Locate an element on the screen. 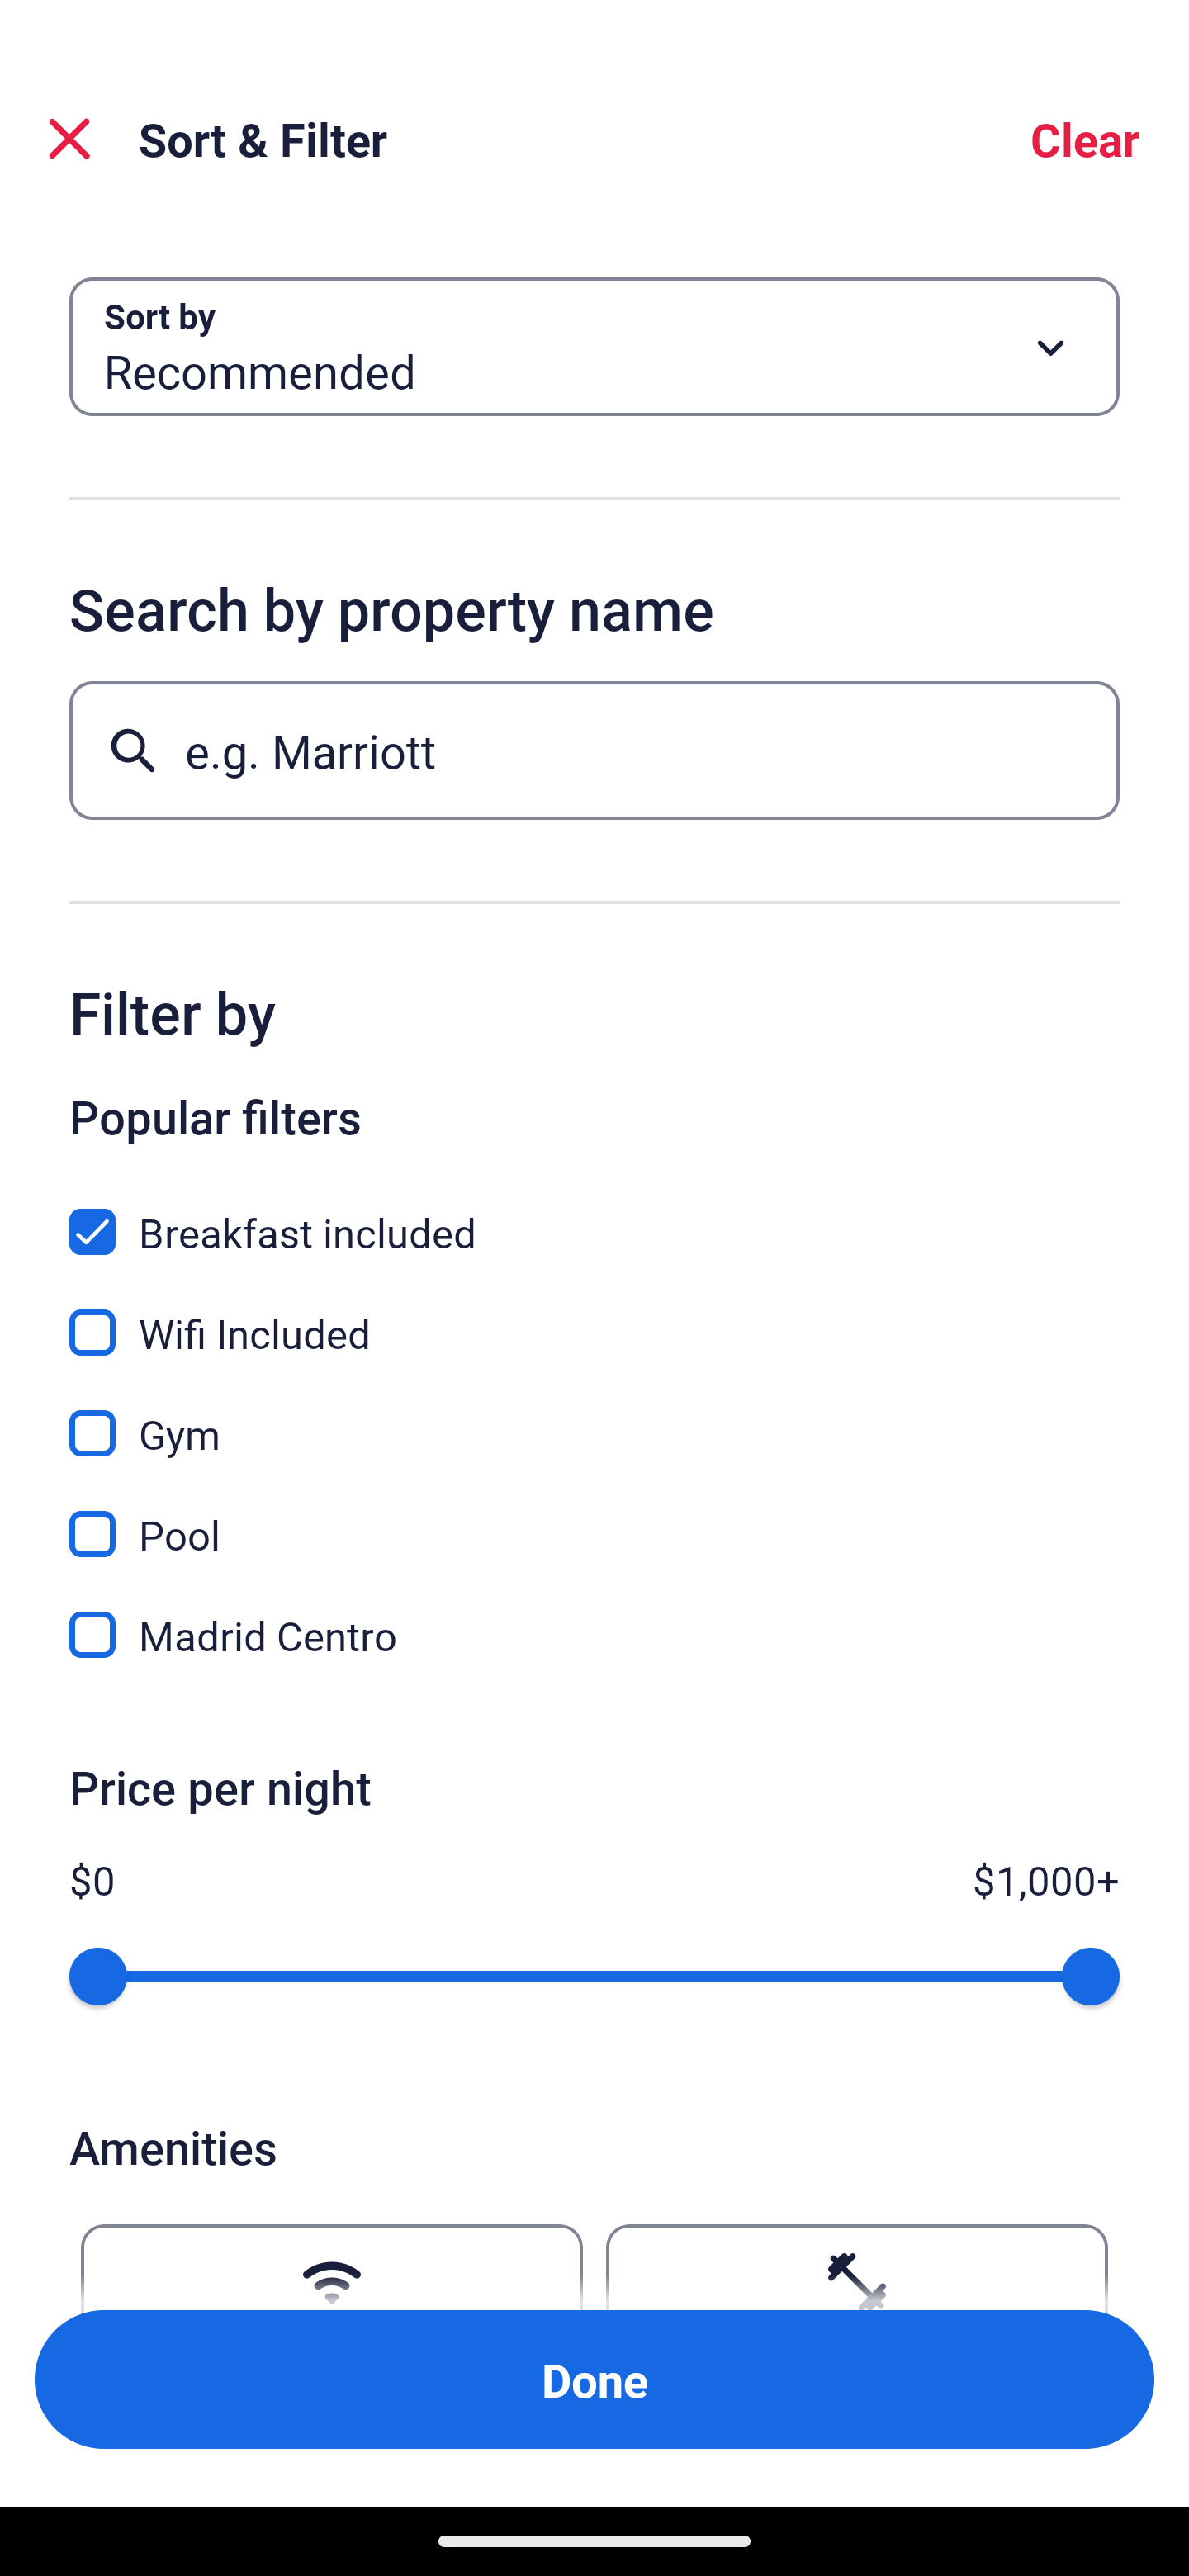 The image size is (1189, 2576). Breakfast included, Breakfast included is located at coordinates (594, 1214).